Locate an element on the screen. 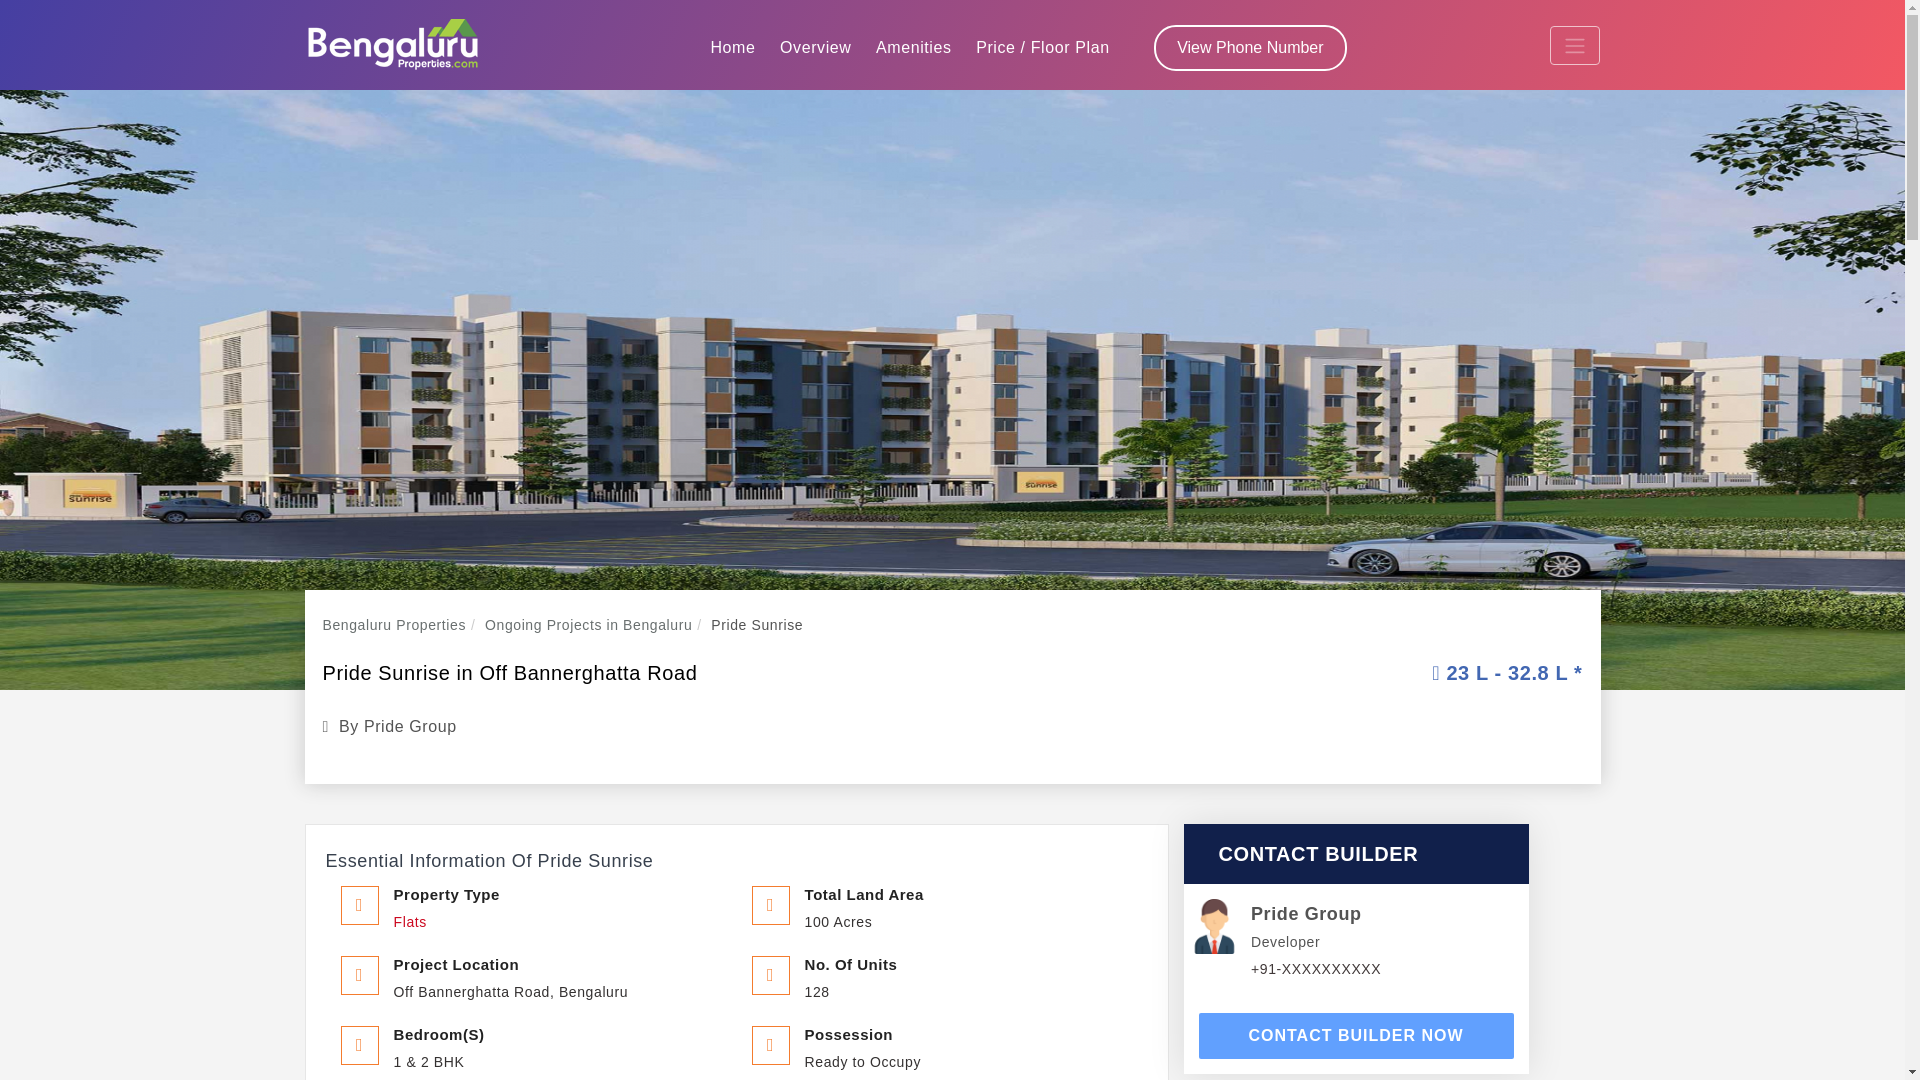  Home is located at coordinates (732, 47).